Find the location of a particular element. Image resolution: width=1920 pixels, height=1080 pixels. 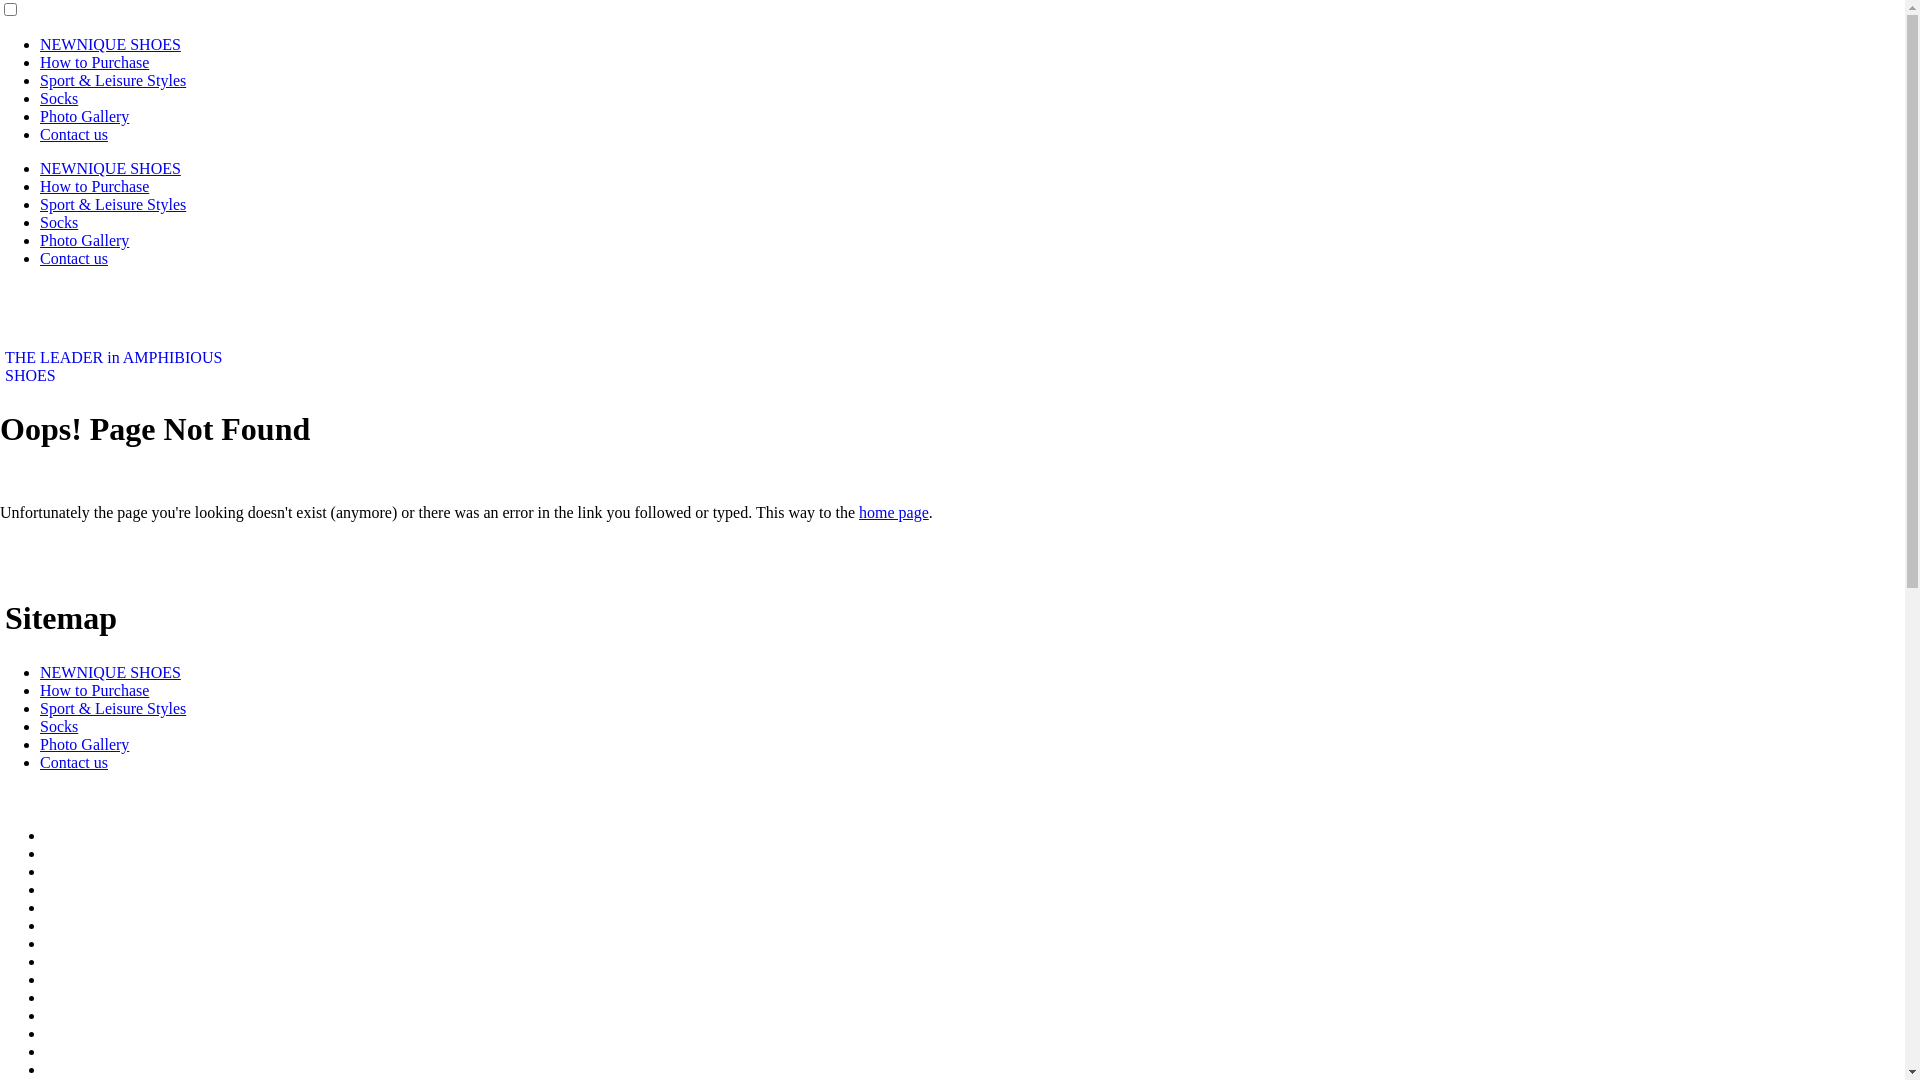

Socks is located at coordinates (59, 98).